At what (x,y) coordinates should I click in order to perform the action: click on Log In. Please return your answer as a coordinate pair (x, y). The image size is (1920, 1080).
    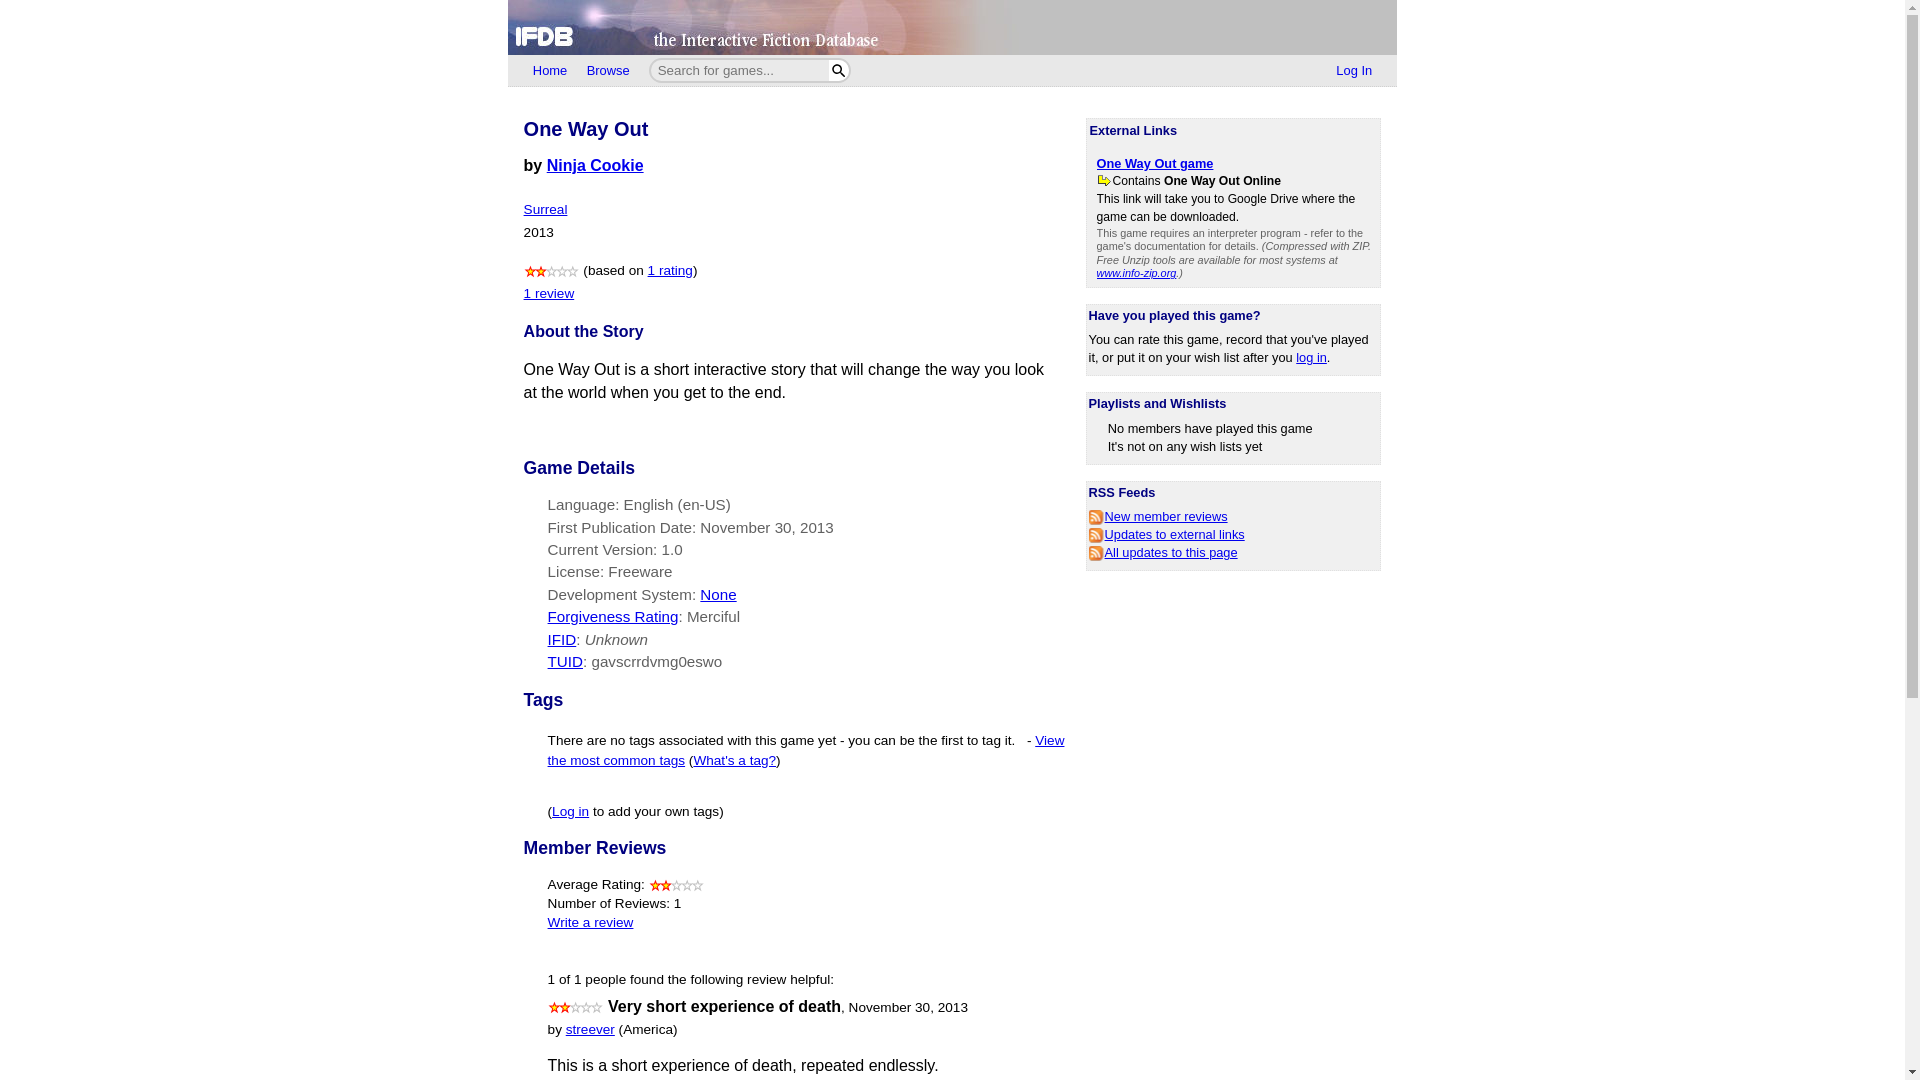
    Looking at the image, I should click on (1354, 71).